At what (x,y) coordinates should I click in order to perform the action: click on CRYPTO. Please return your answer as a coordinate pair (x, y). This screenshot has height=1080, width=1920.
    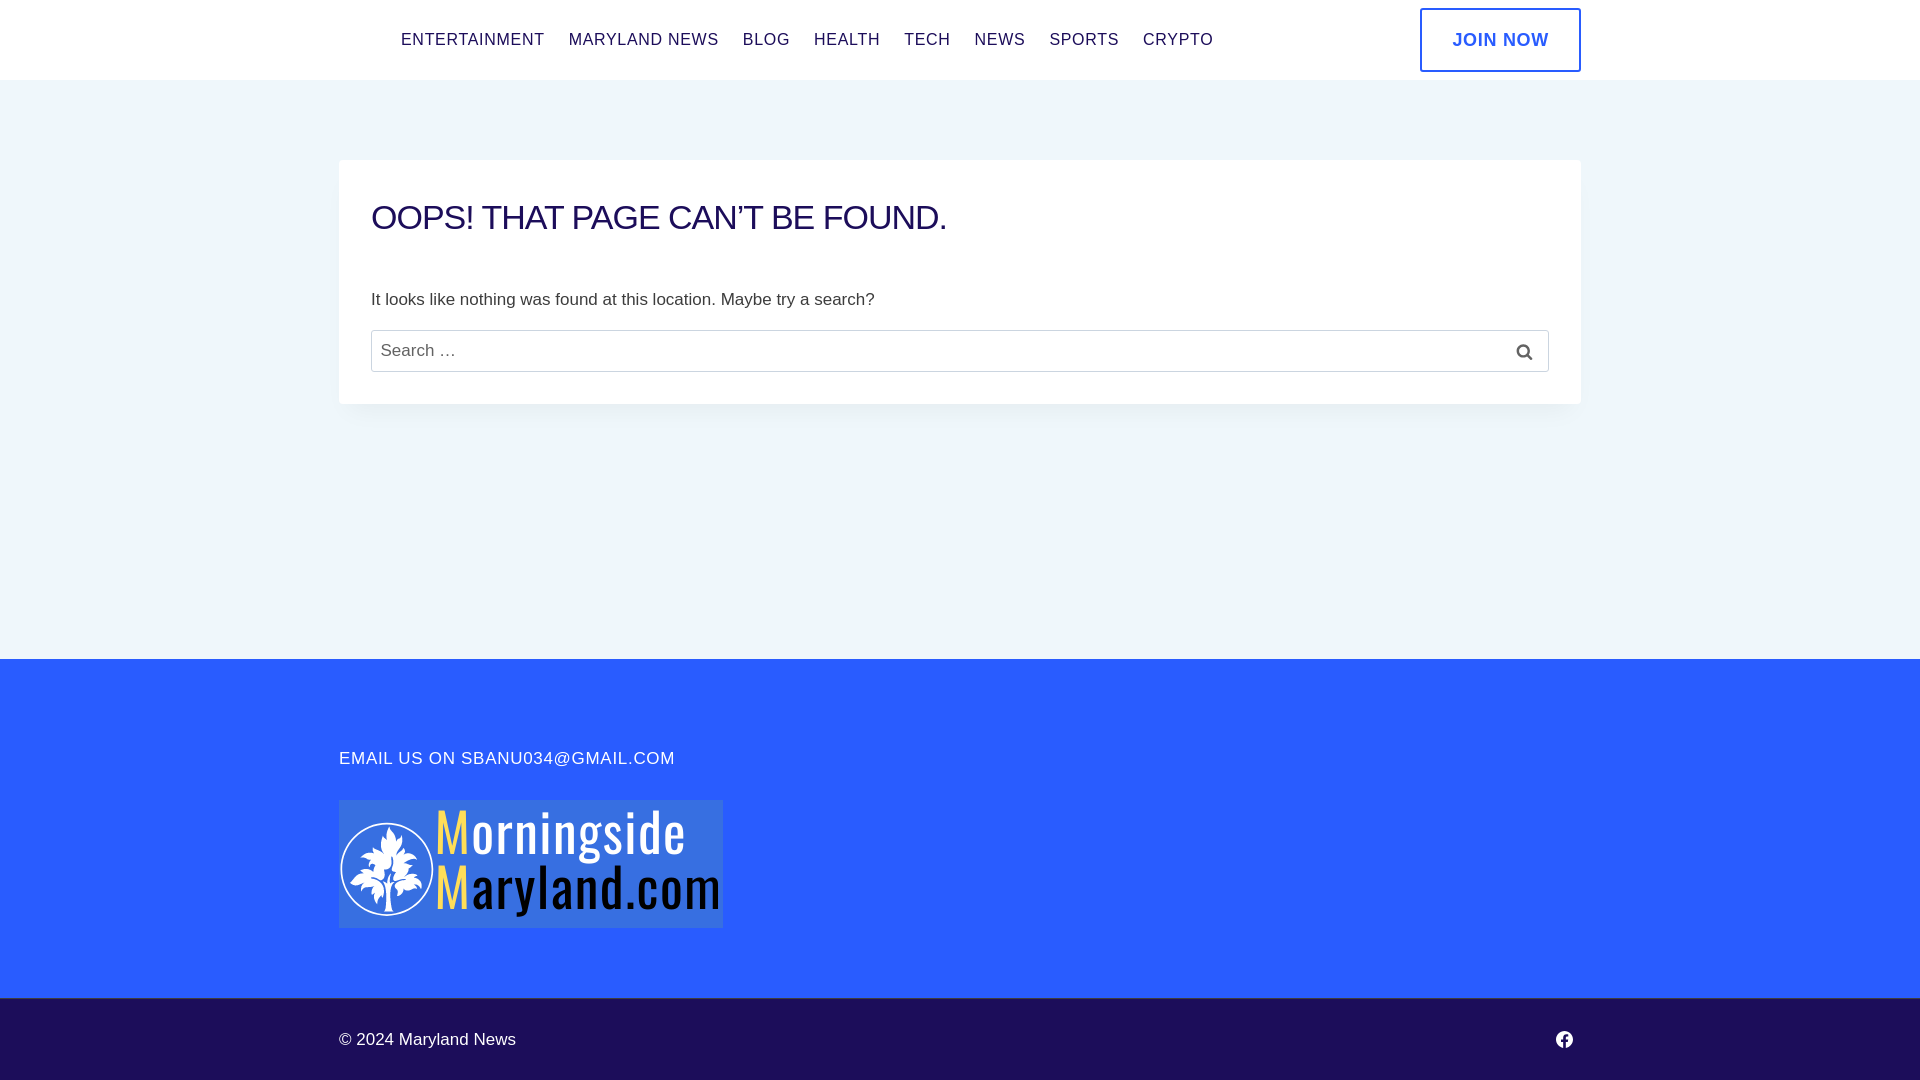
    Looking at the image, I should click on (1177, 40).